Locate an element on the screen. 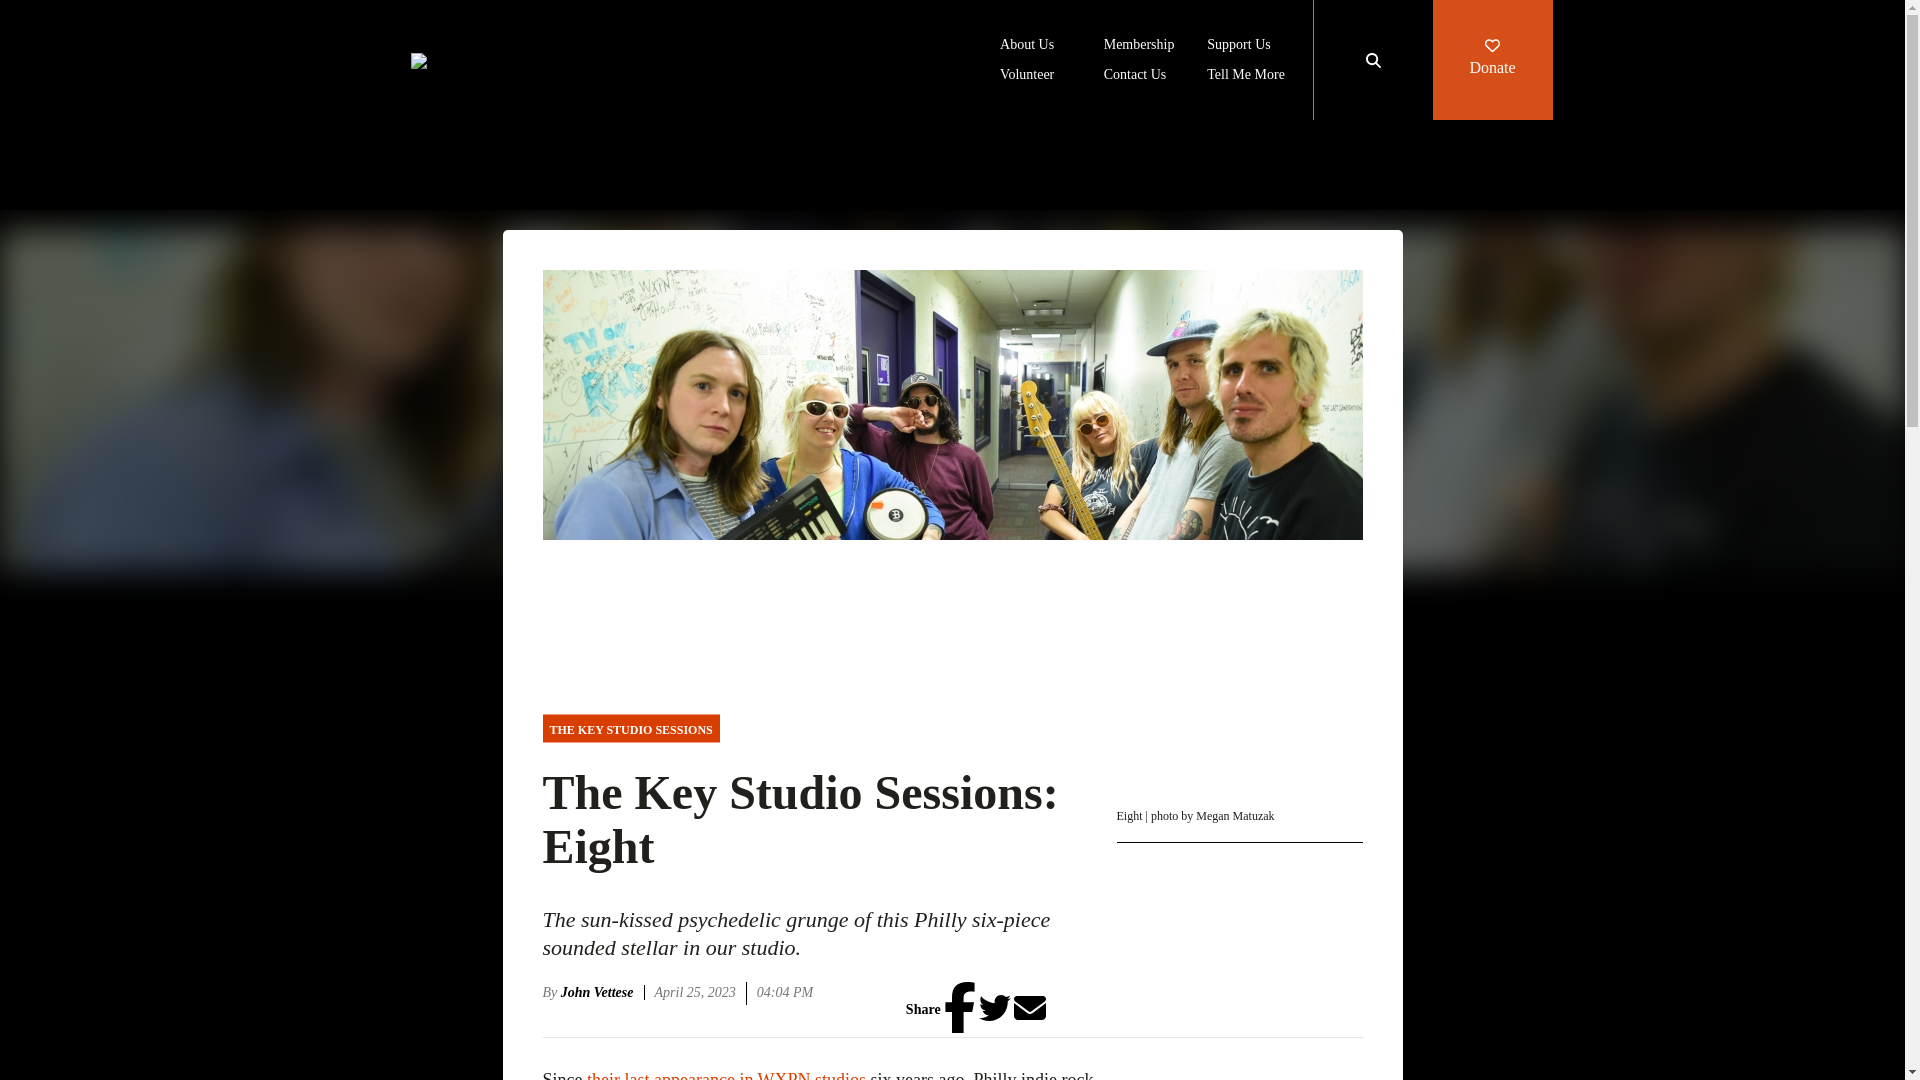 This screenshot has height=1080, width=1920. Tell Me More is located at coordinates (1246, 76).